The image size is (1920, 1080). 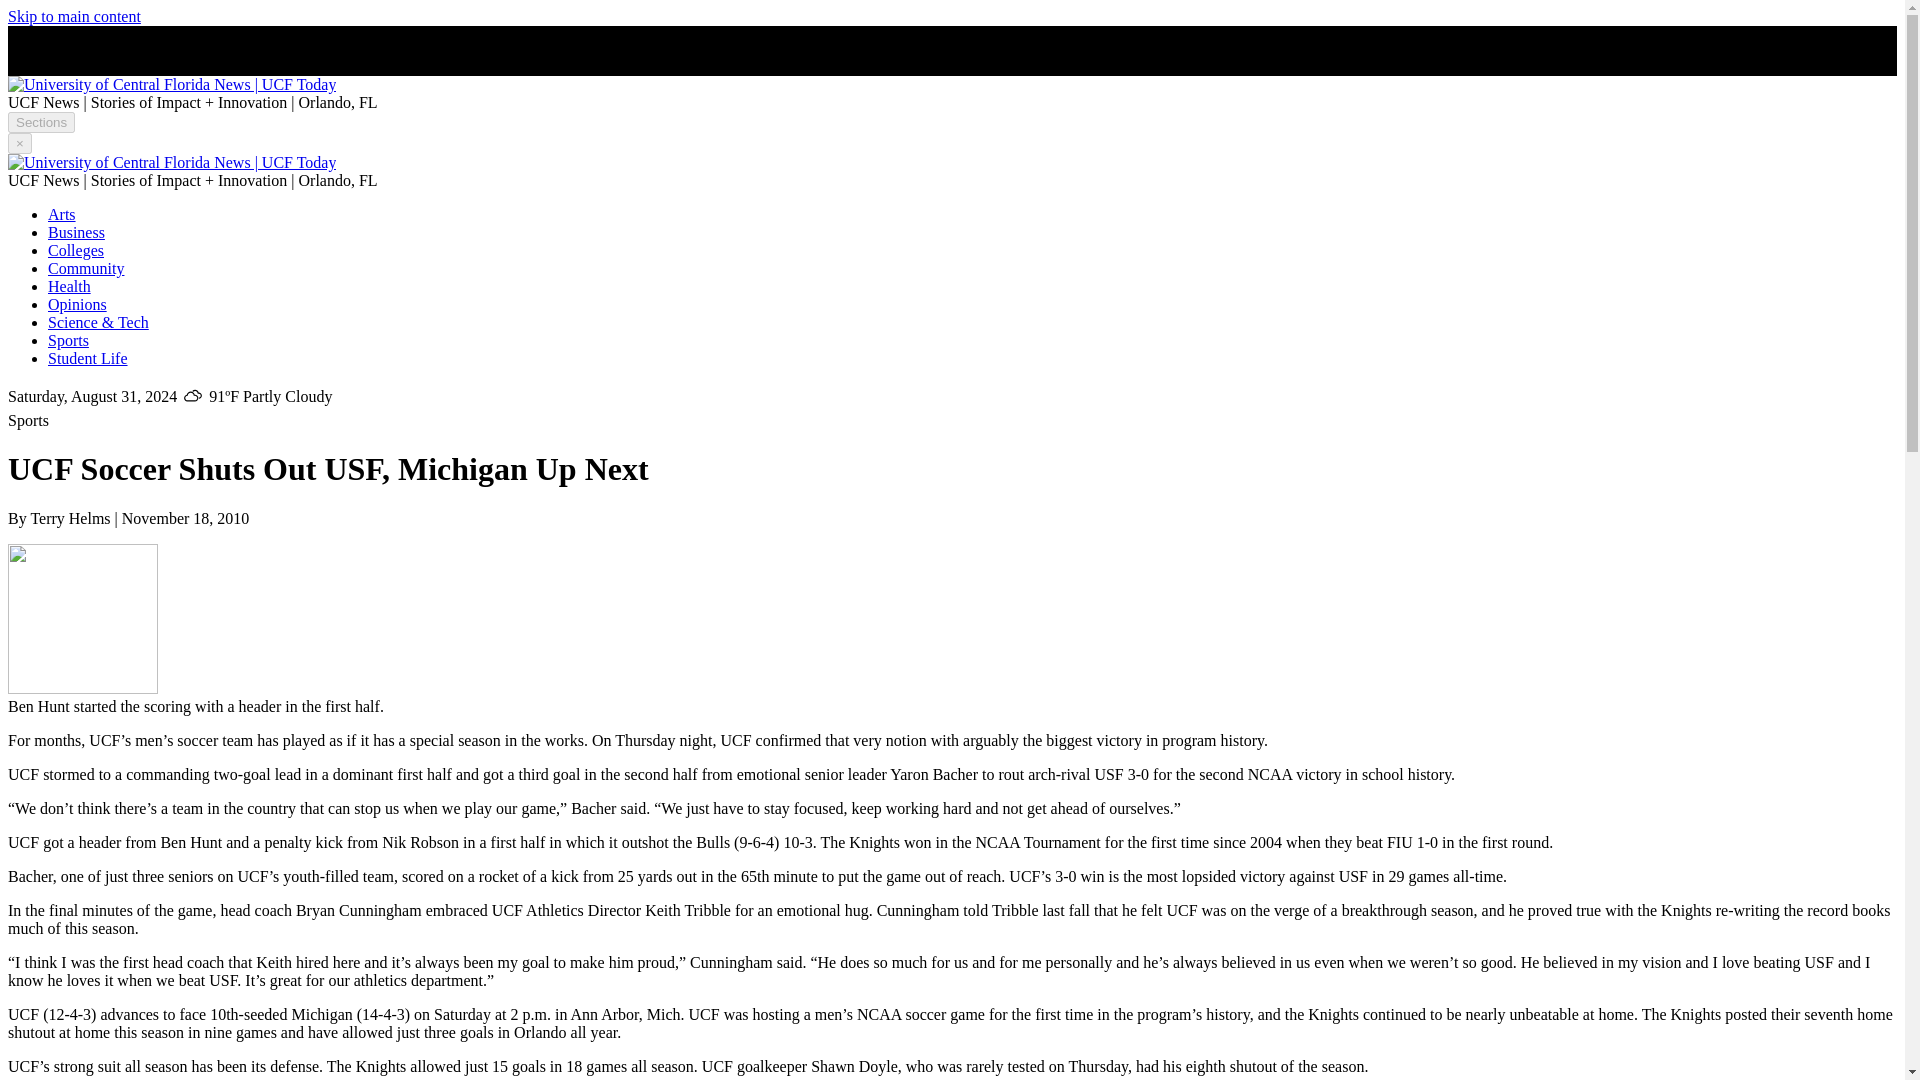 What do you see at coordinates (78, 304) in the screenshot?
I see `Opinions` at bounding box center [78, 304].